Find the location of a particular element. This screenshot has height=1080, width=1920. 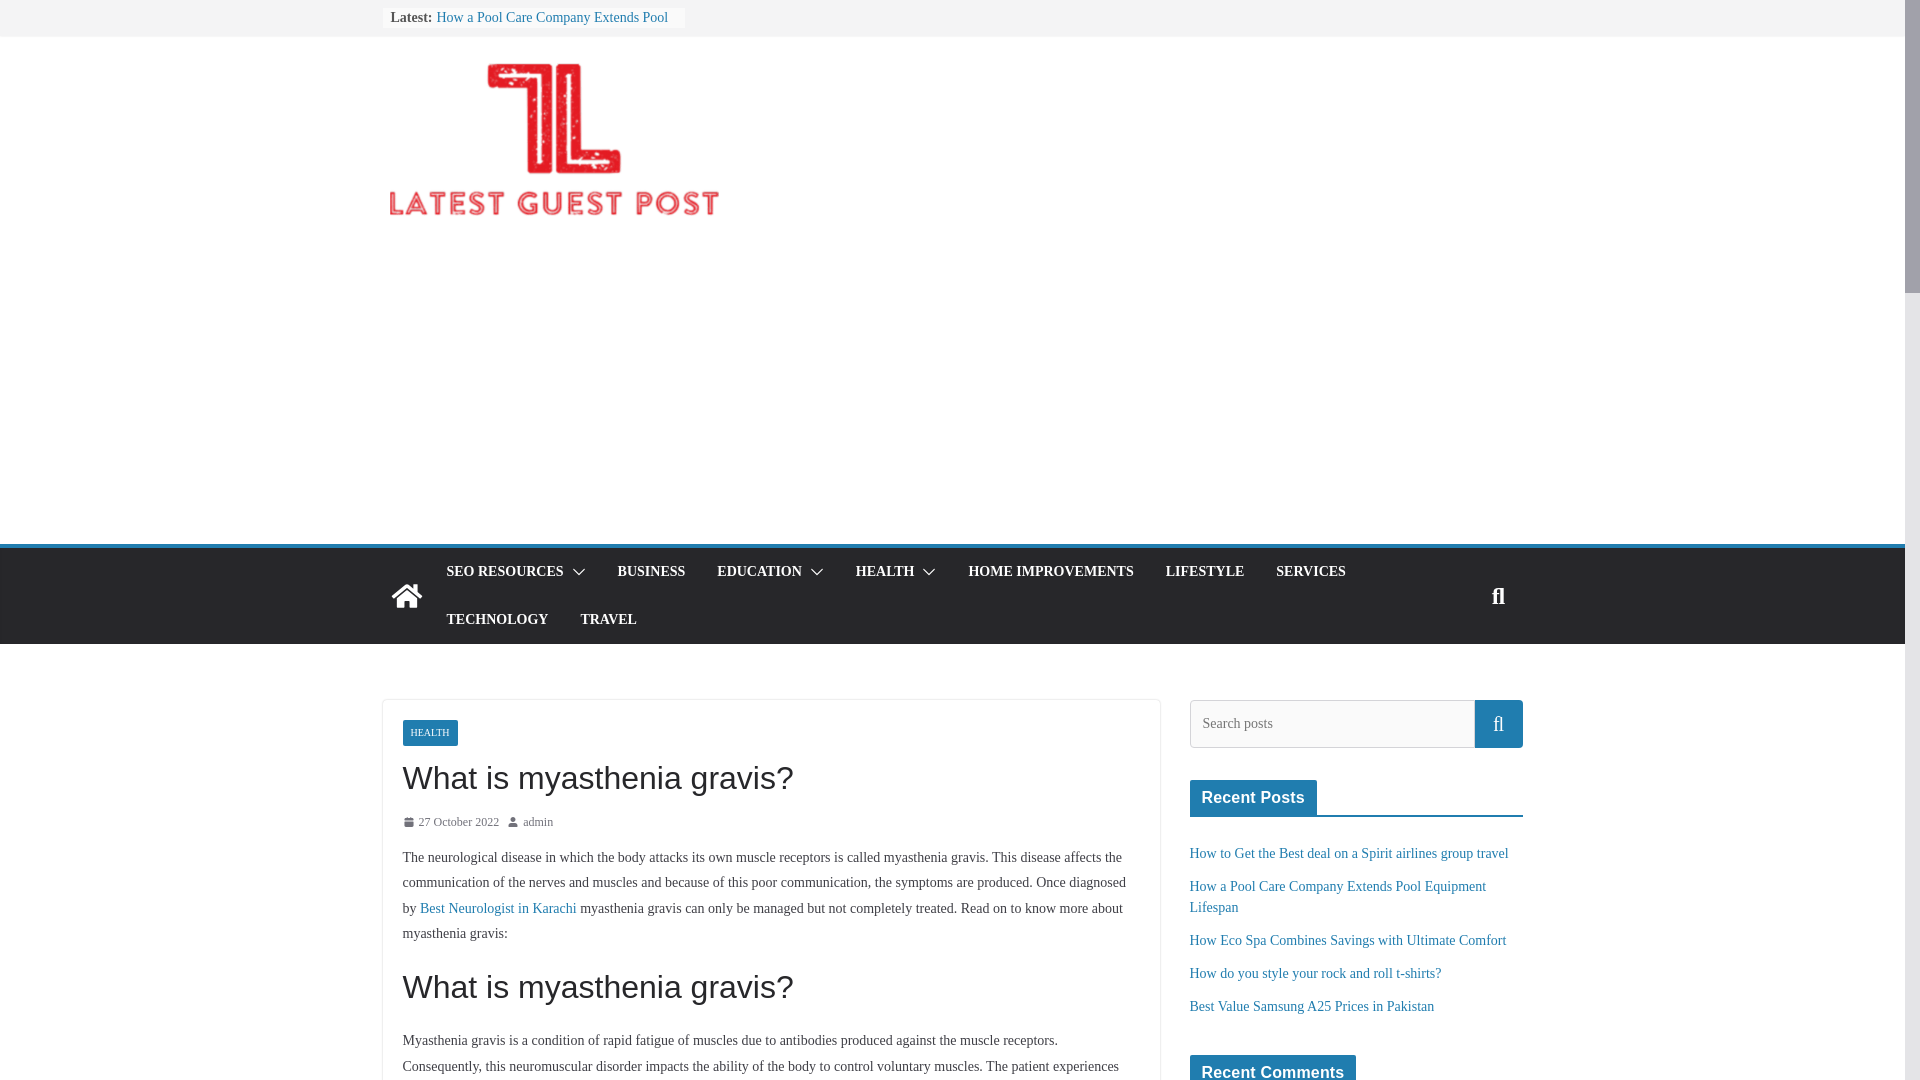

How Eco Spa Combines Savings with Ultimate Comfort is located at coordinates (1348, 940).